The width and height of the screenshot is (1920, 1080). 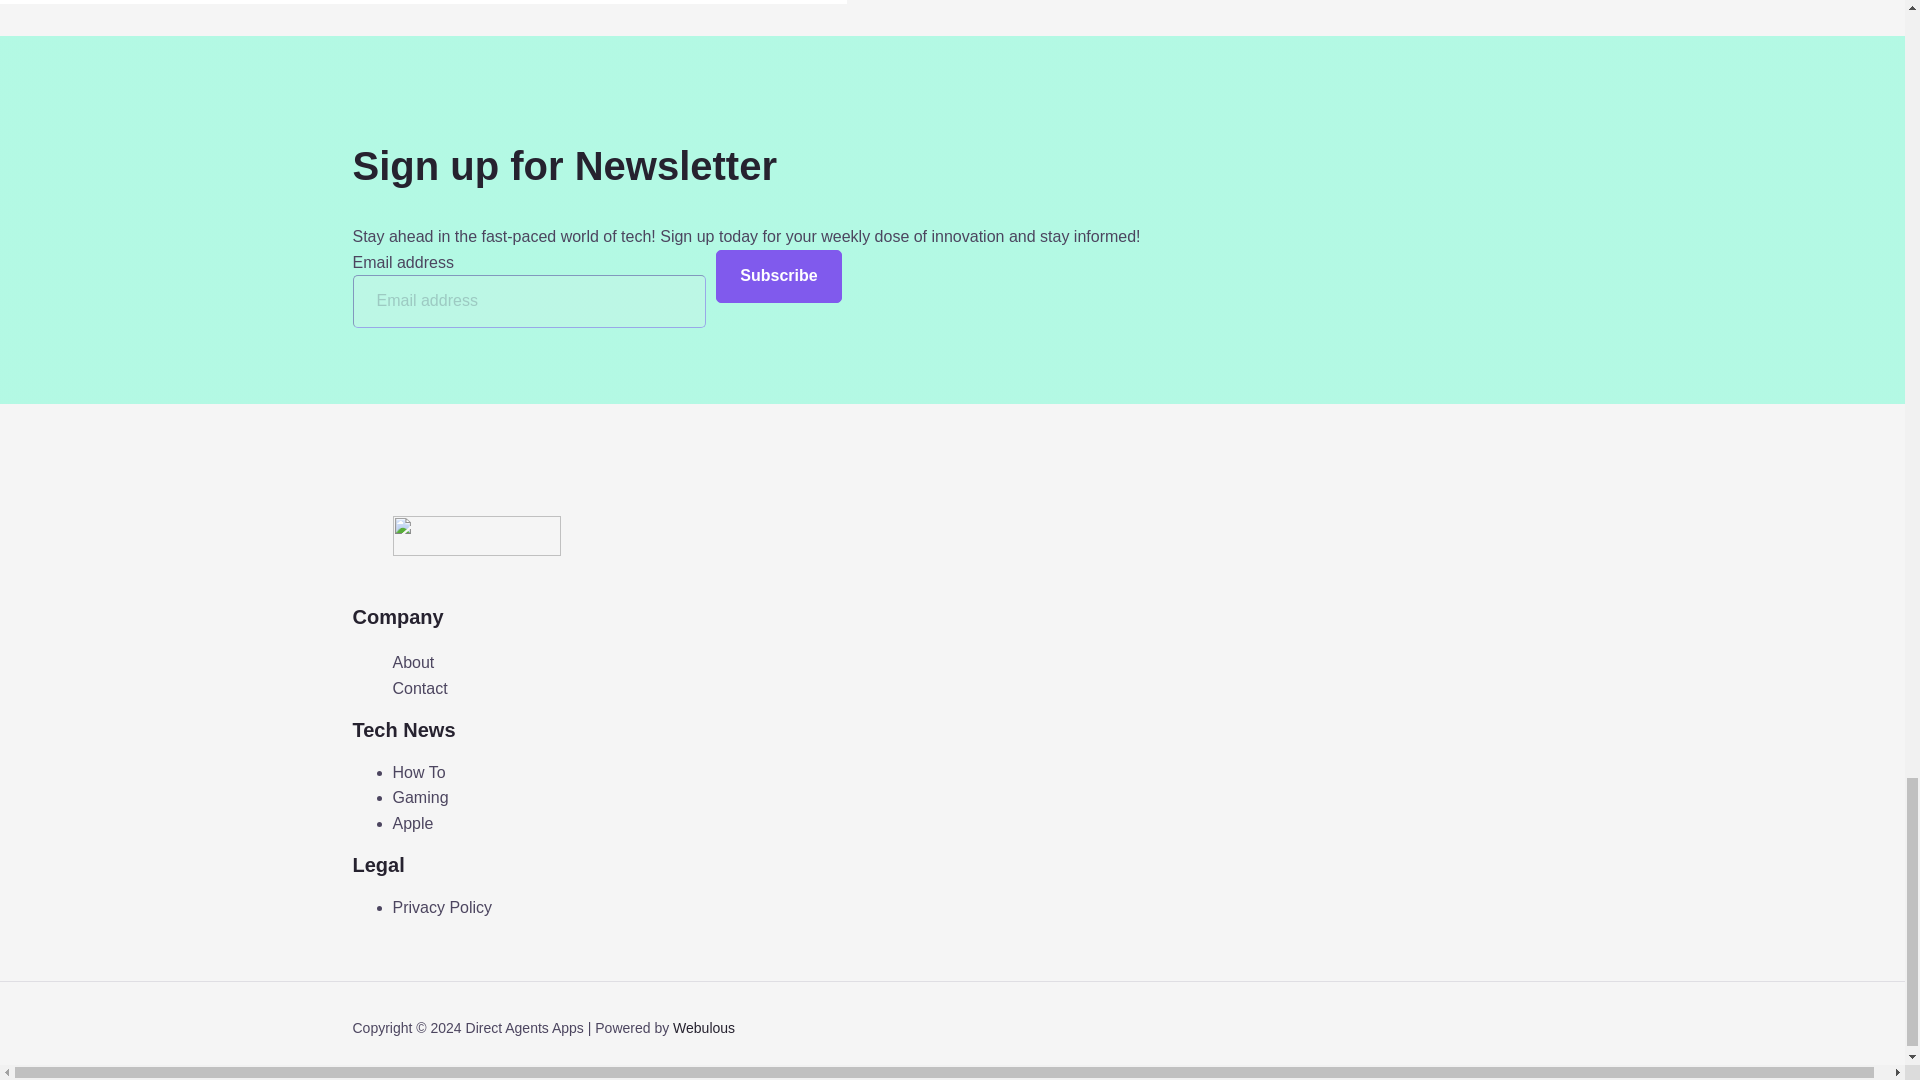 What do you see at coordinates (778, 276) in the screenshot?
I see `Subscribe` at bounding box center [778, 276].